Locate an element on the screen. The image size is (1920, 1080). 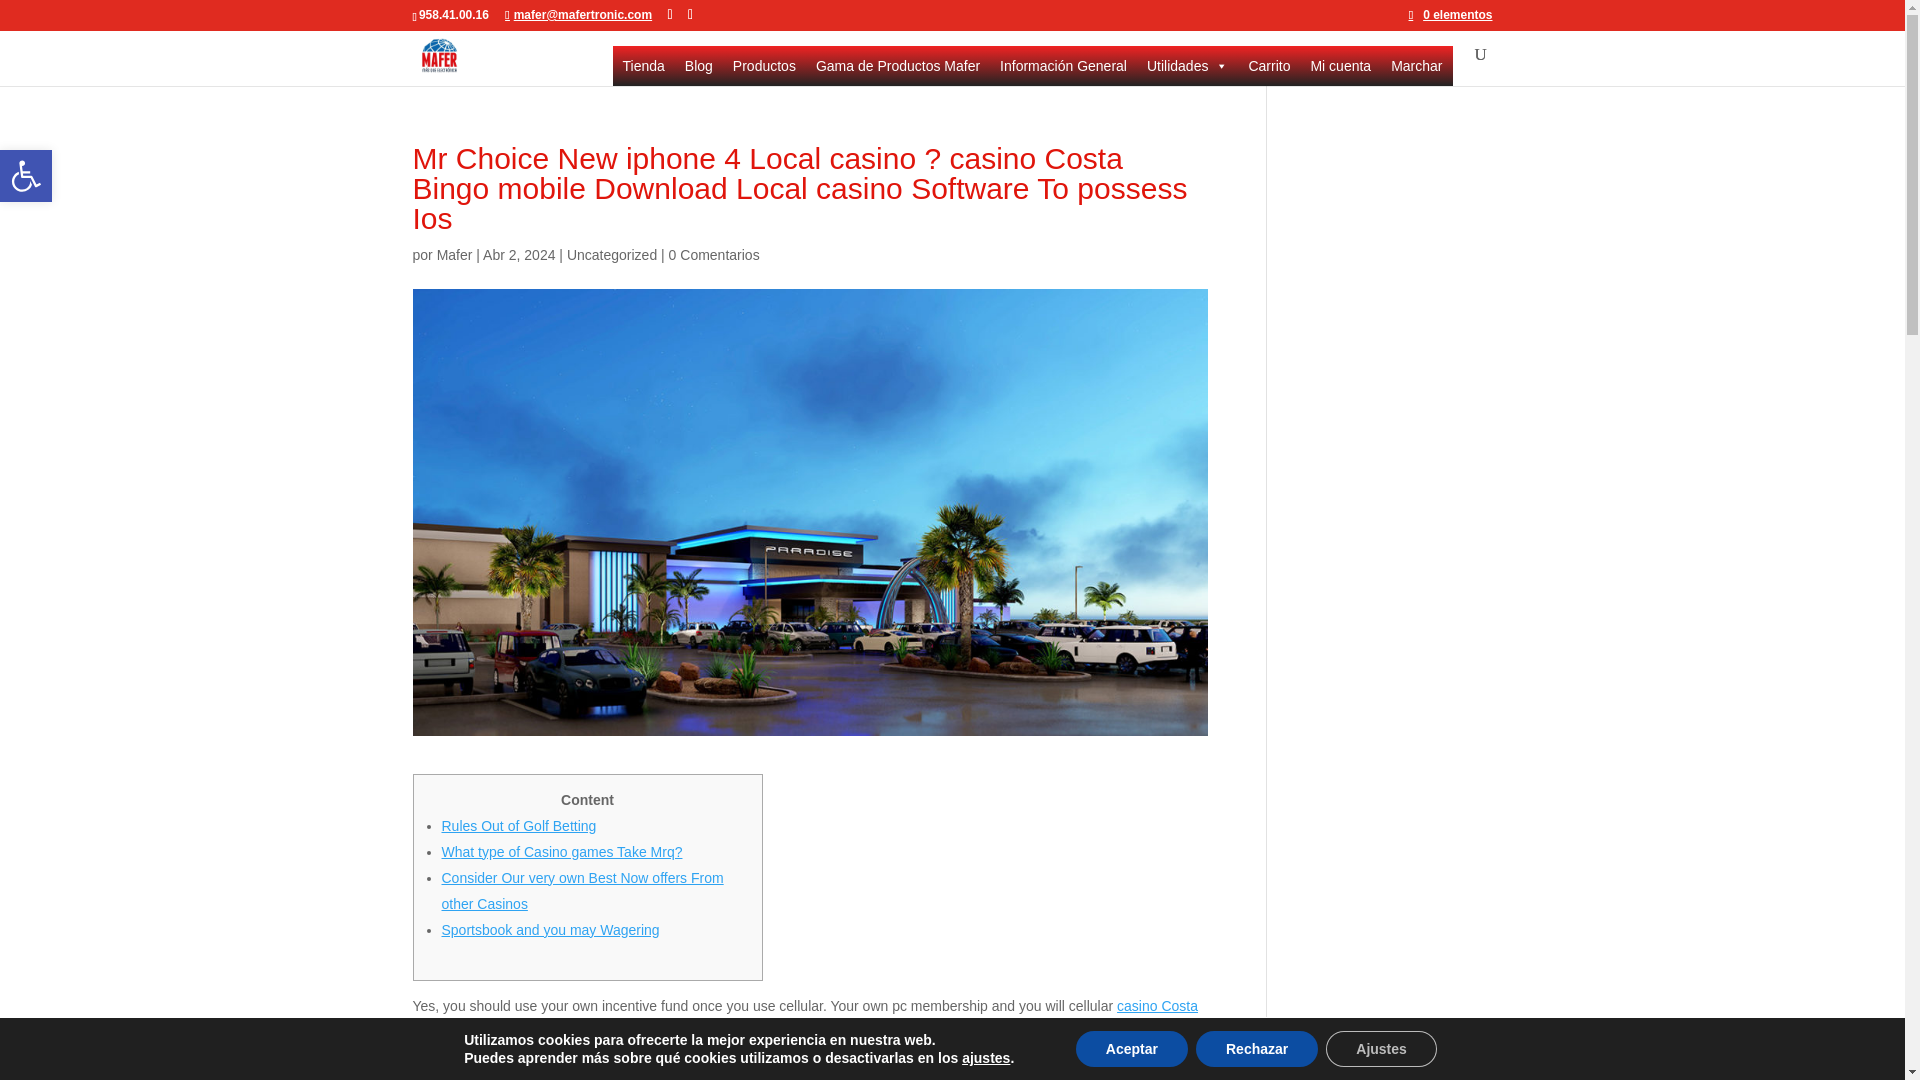
Tienda is located at coordinates (644, 66).